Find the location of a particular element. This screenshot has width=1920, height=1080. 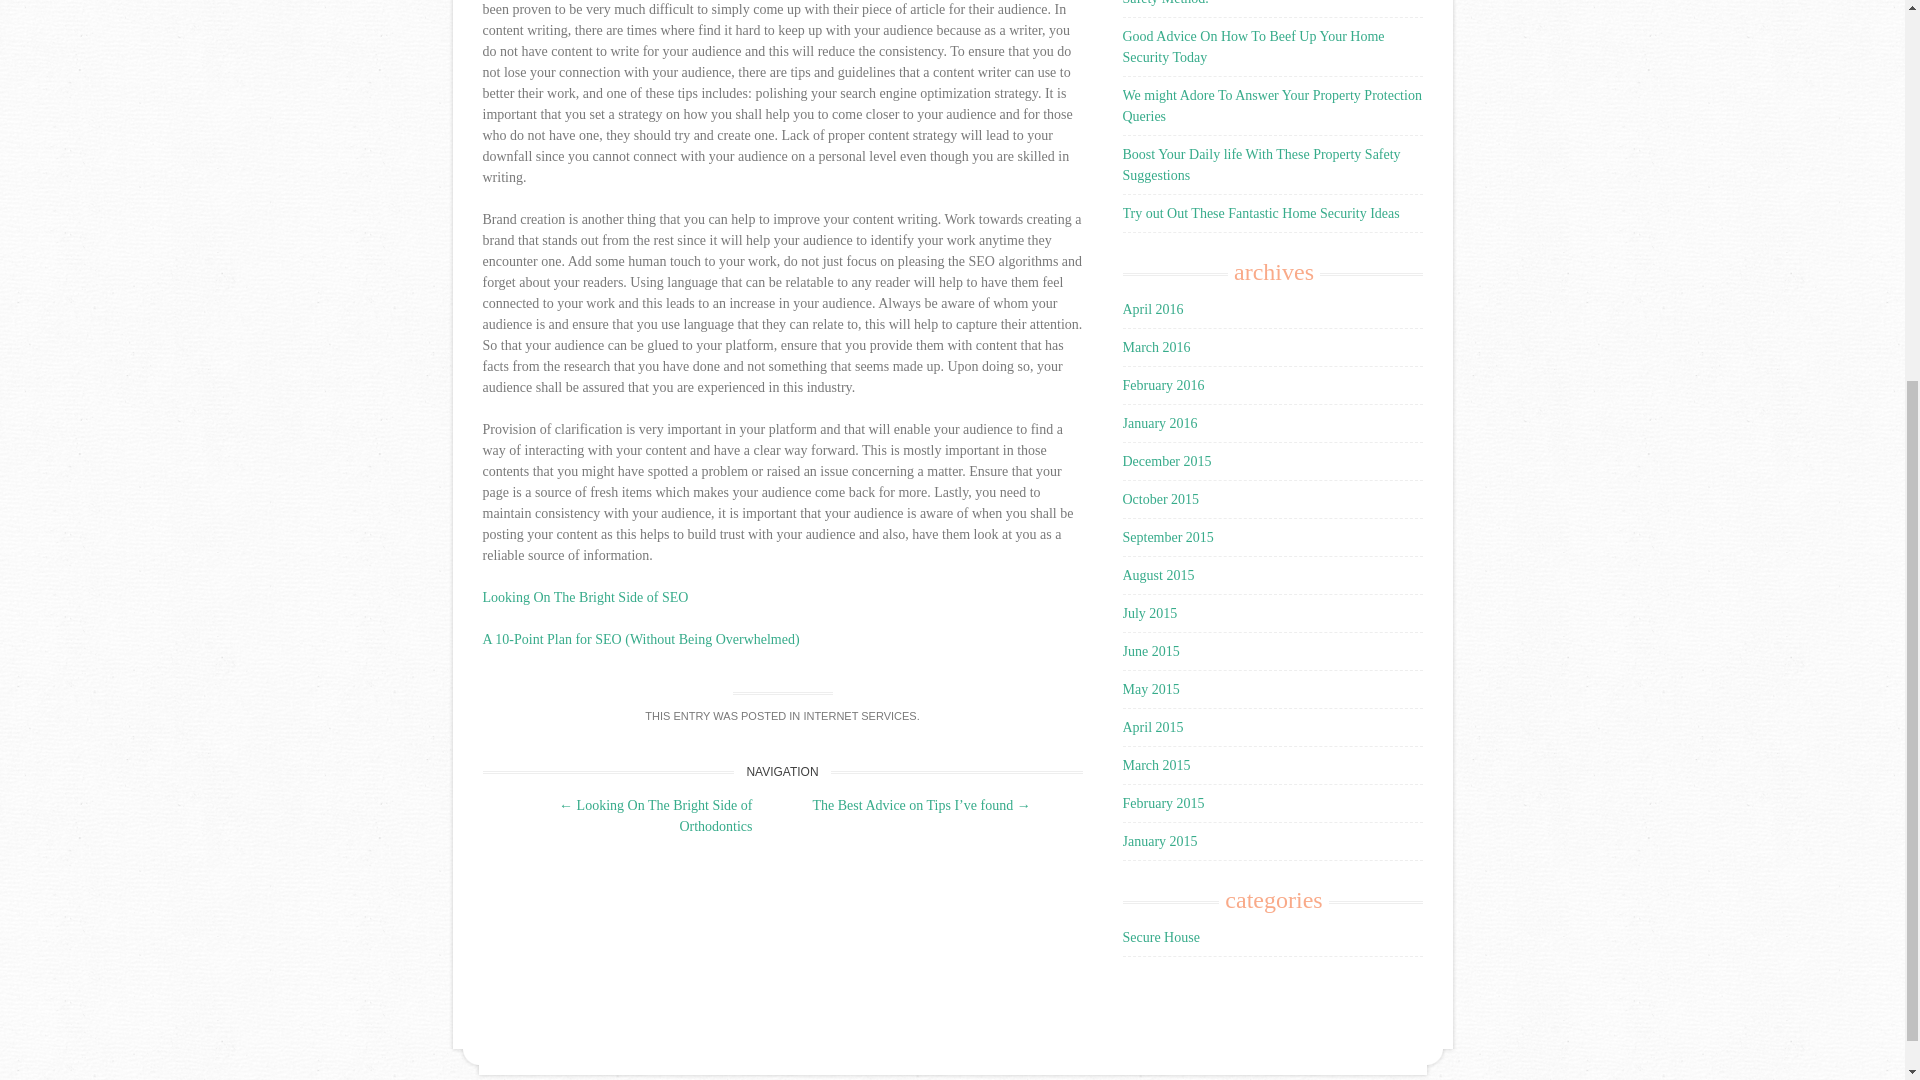

September 2015 is located at coordinates (1167, 538).